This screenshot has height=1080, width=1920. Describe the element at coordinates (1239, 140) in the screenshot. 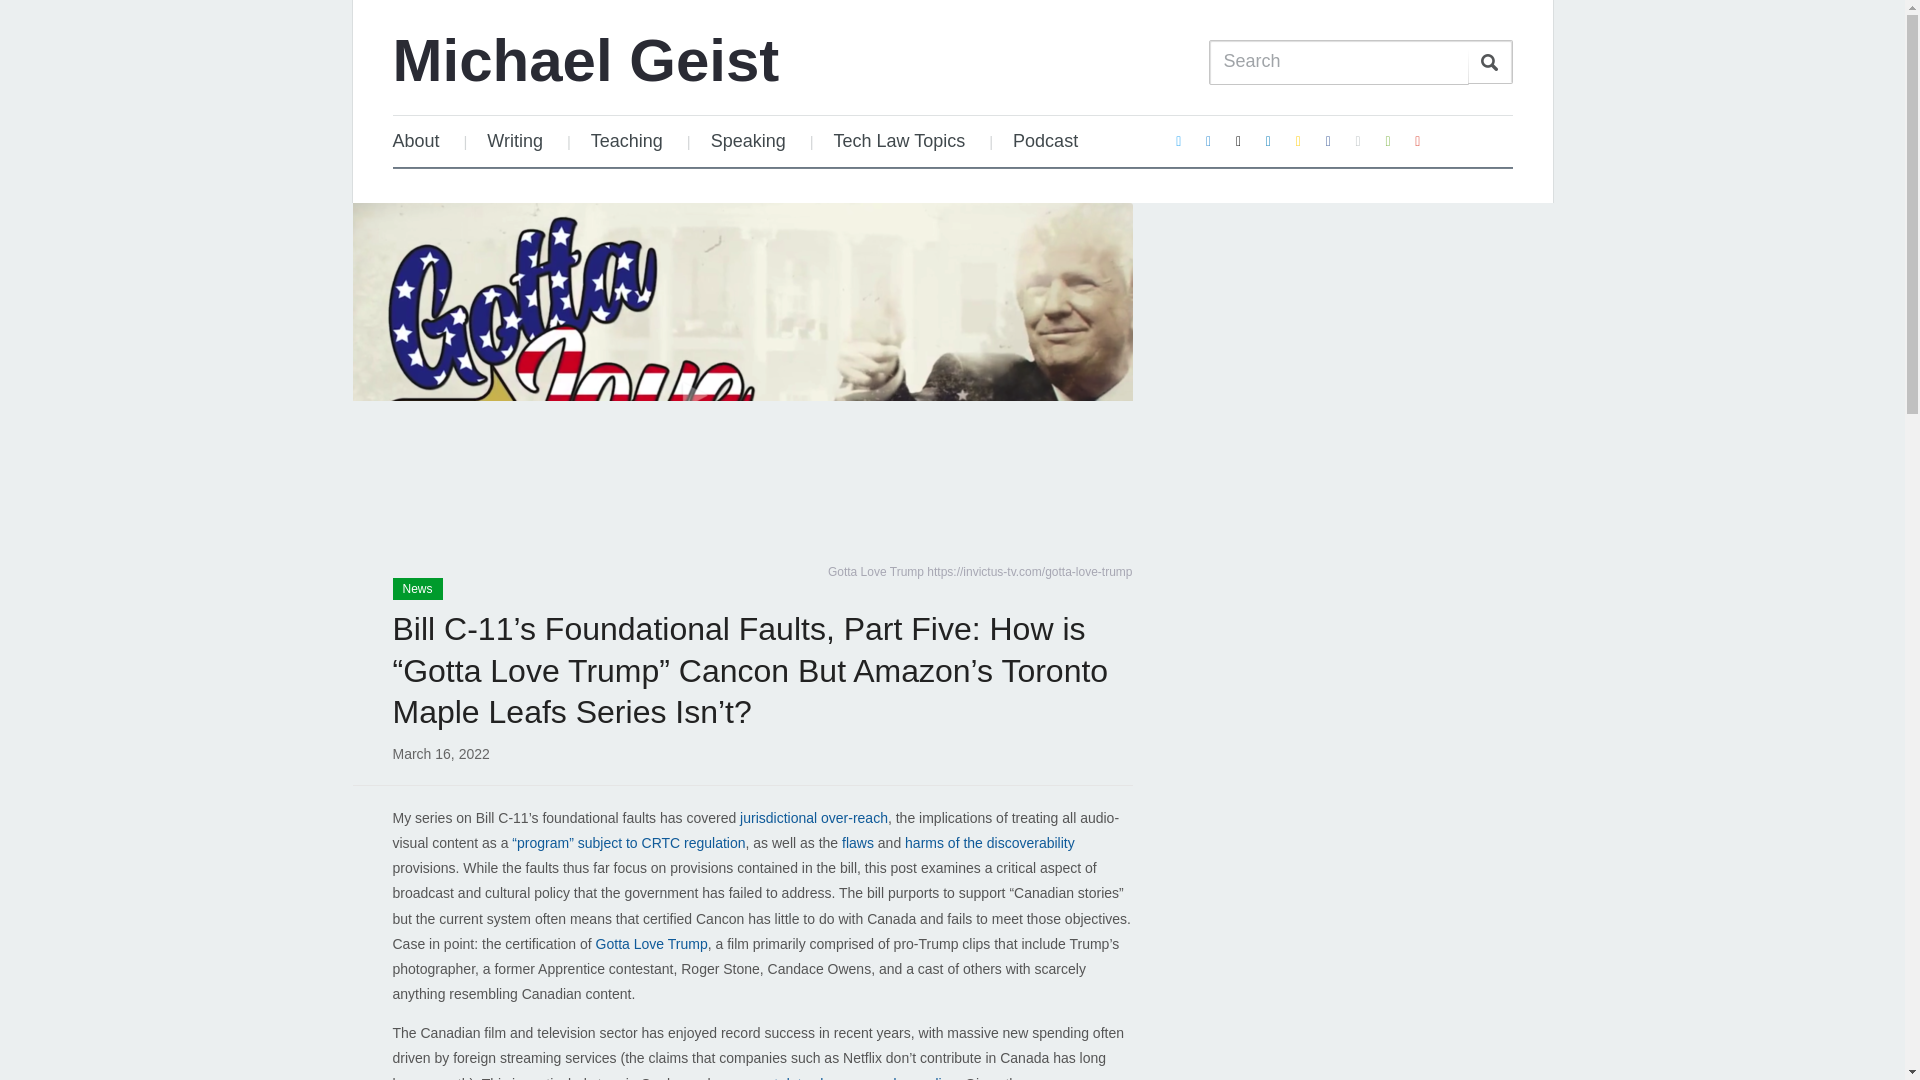

I see `mail` at that location.